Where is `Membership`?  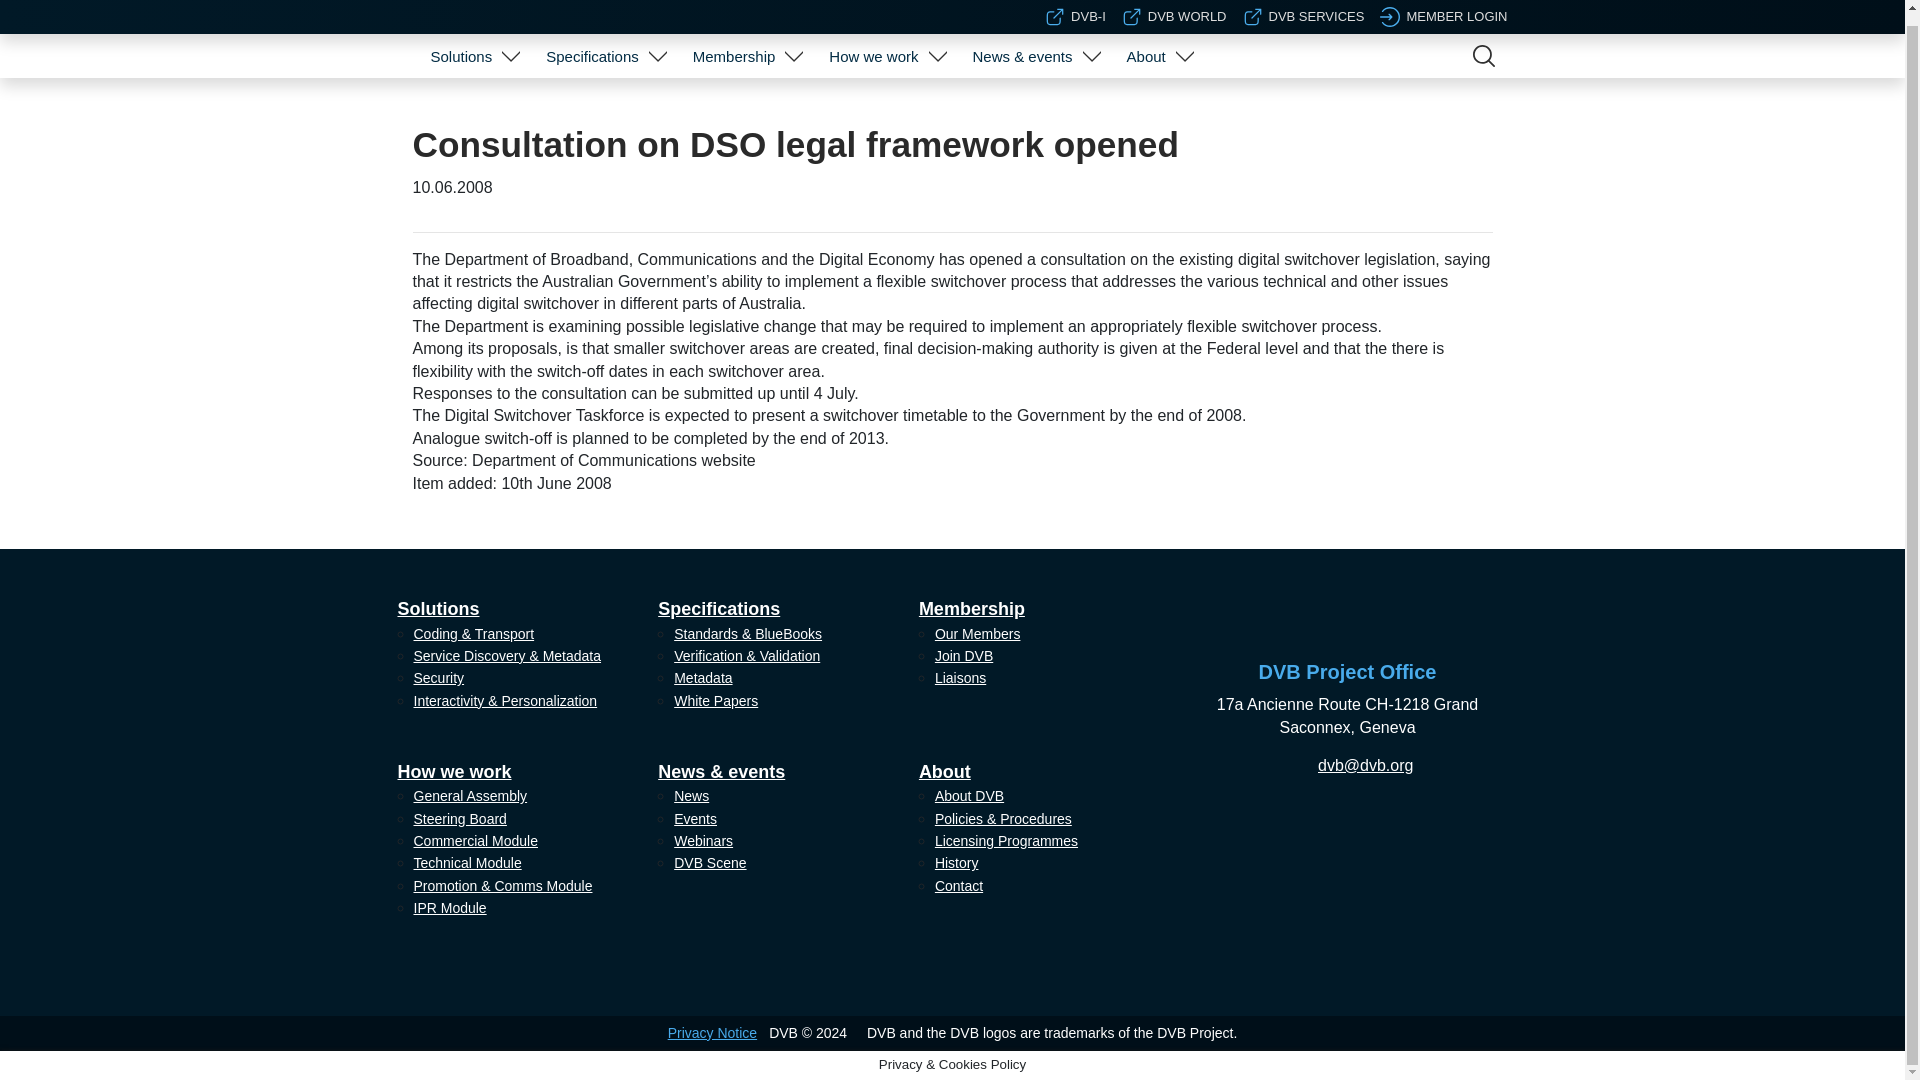
Membership is located at coordinates (734, 44).